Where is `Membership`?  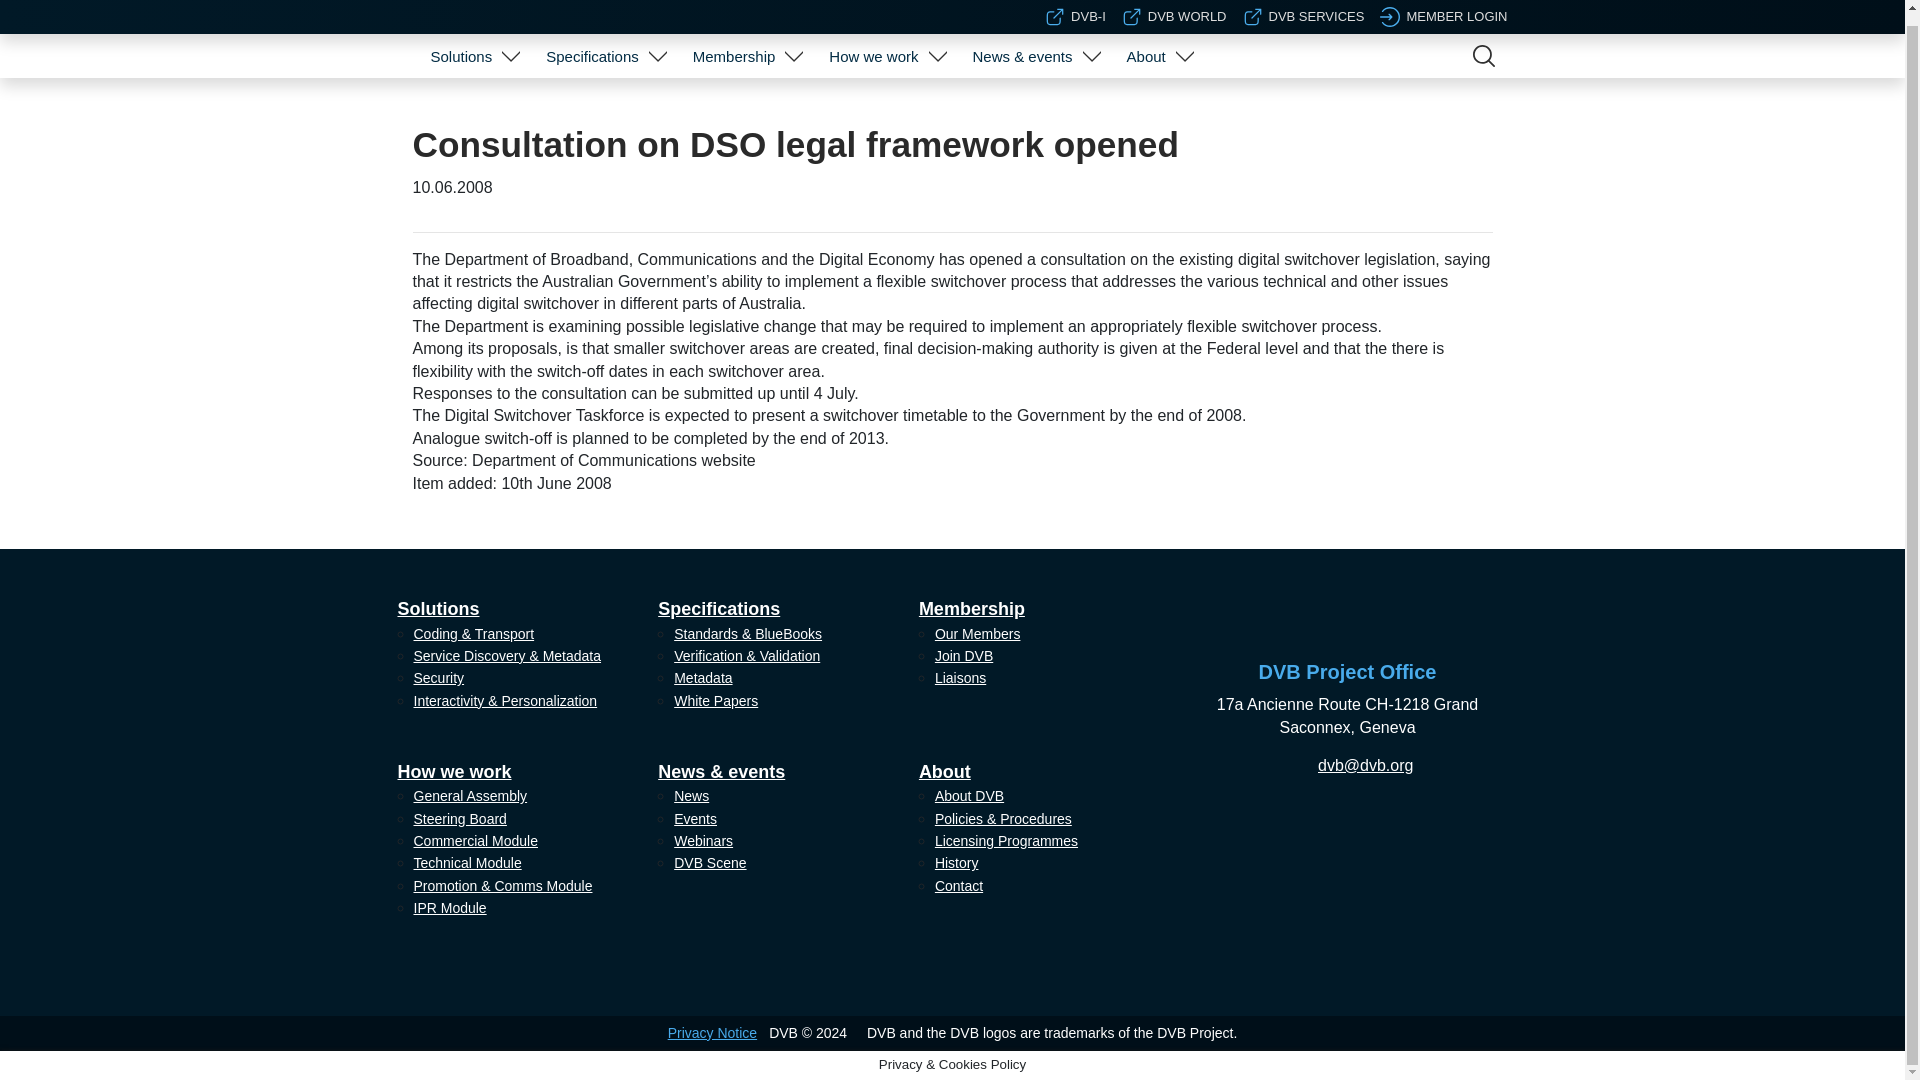
Membership is located at coordinates (734, 44).